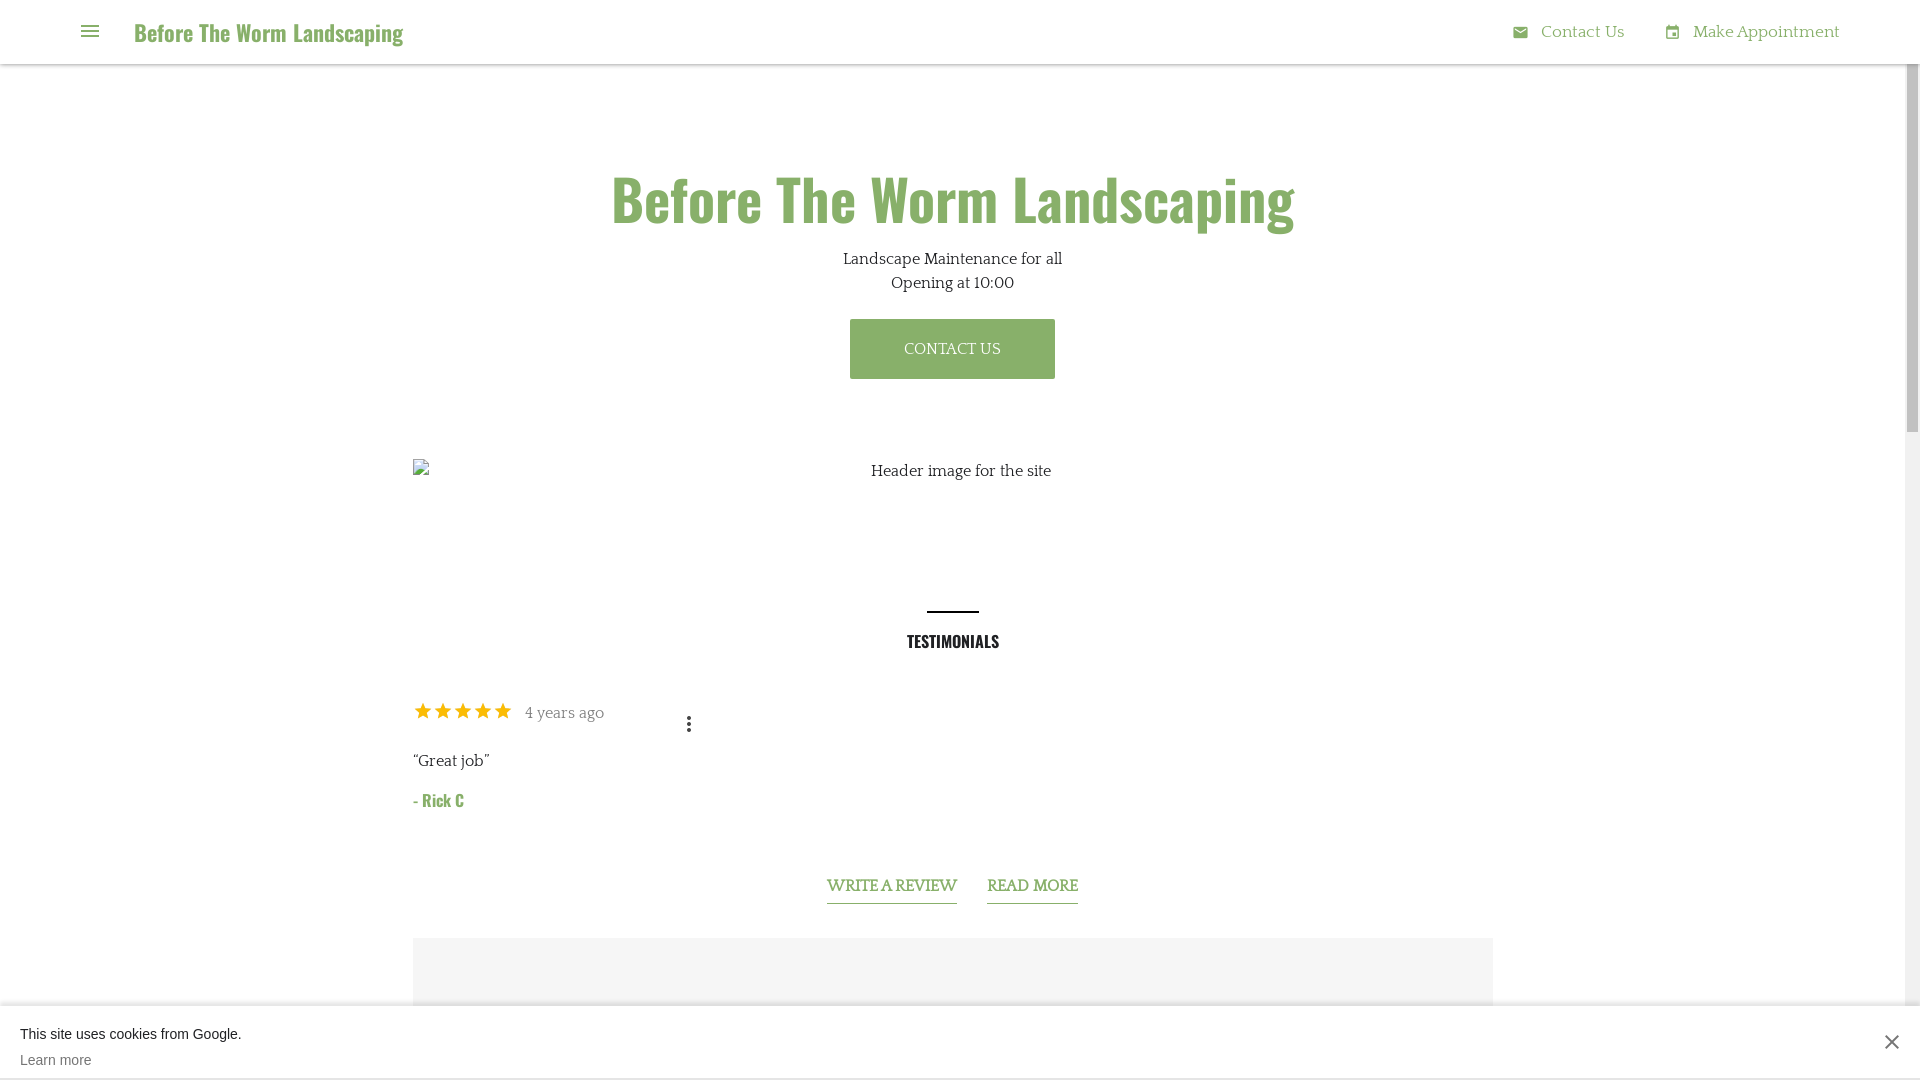  I want to click on WRITE A REVIEW, so click(892, 890).